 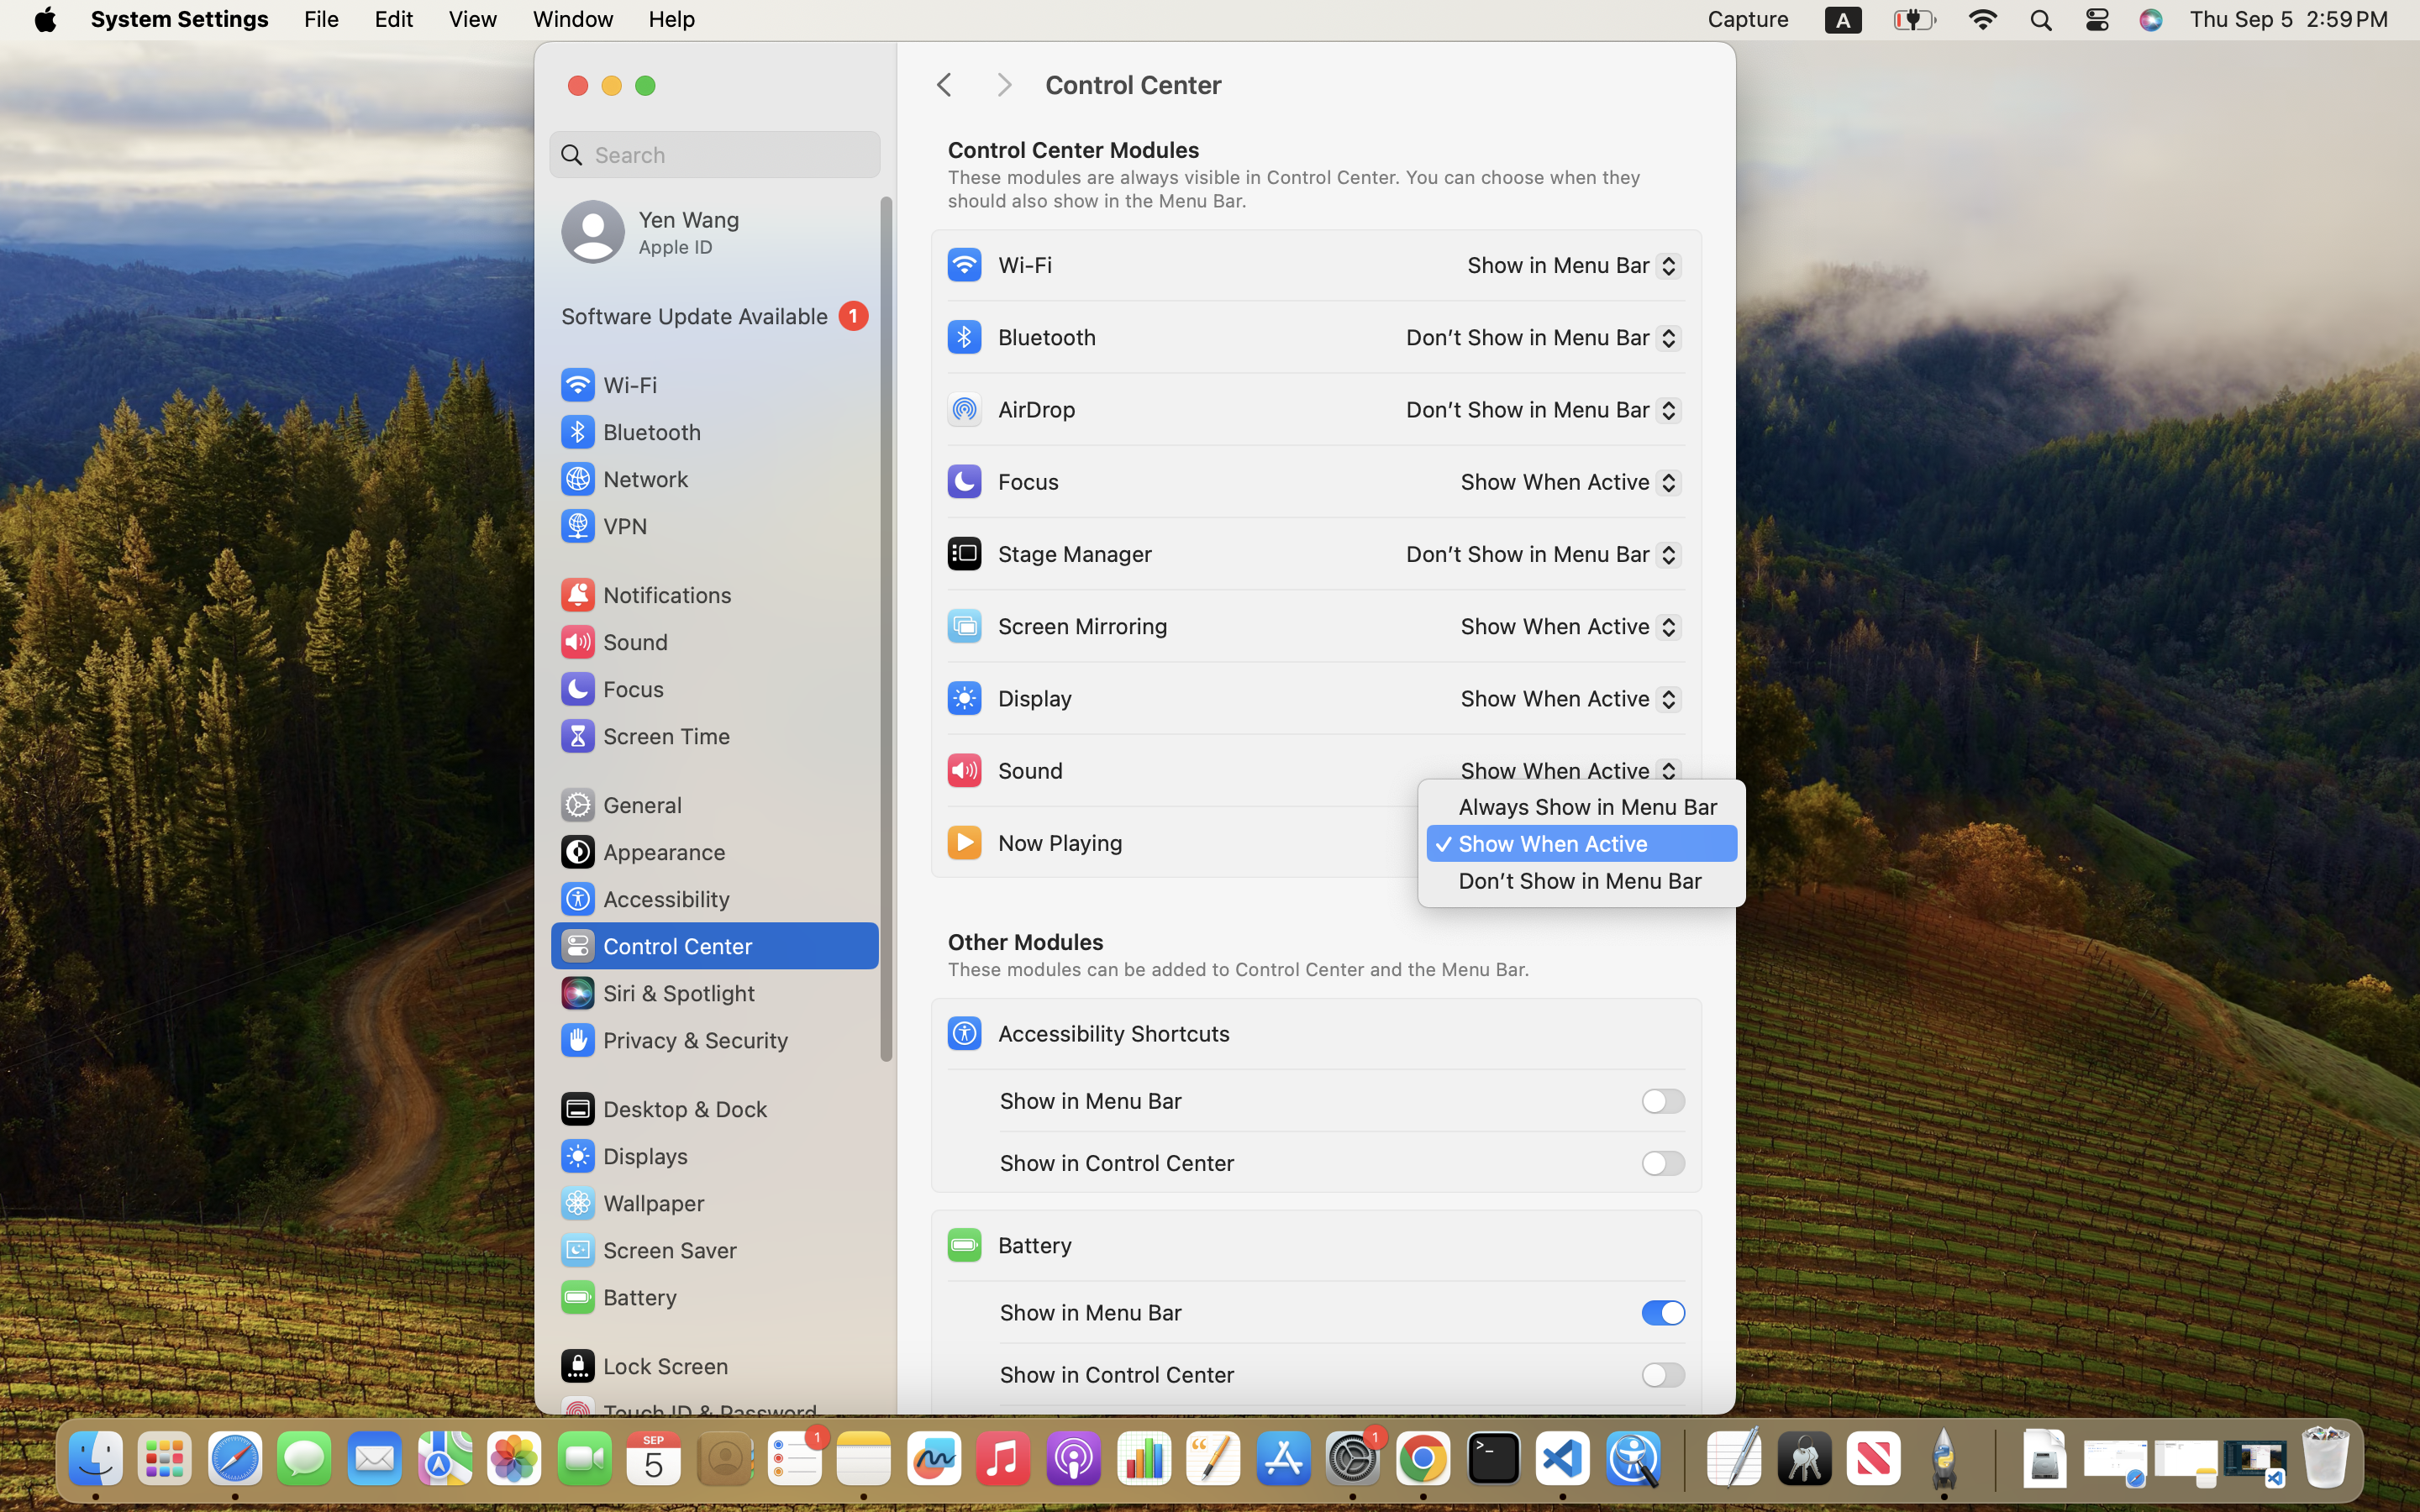 I want to click on Show When Active, so click(x=1565, y=701).